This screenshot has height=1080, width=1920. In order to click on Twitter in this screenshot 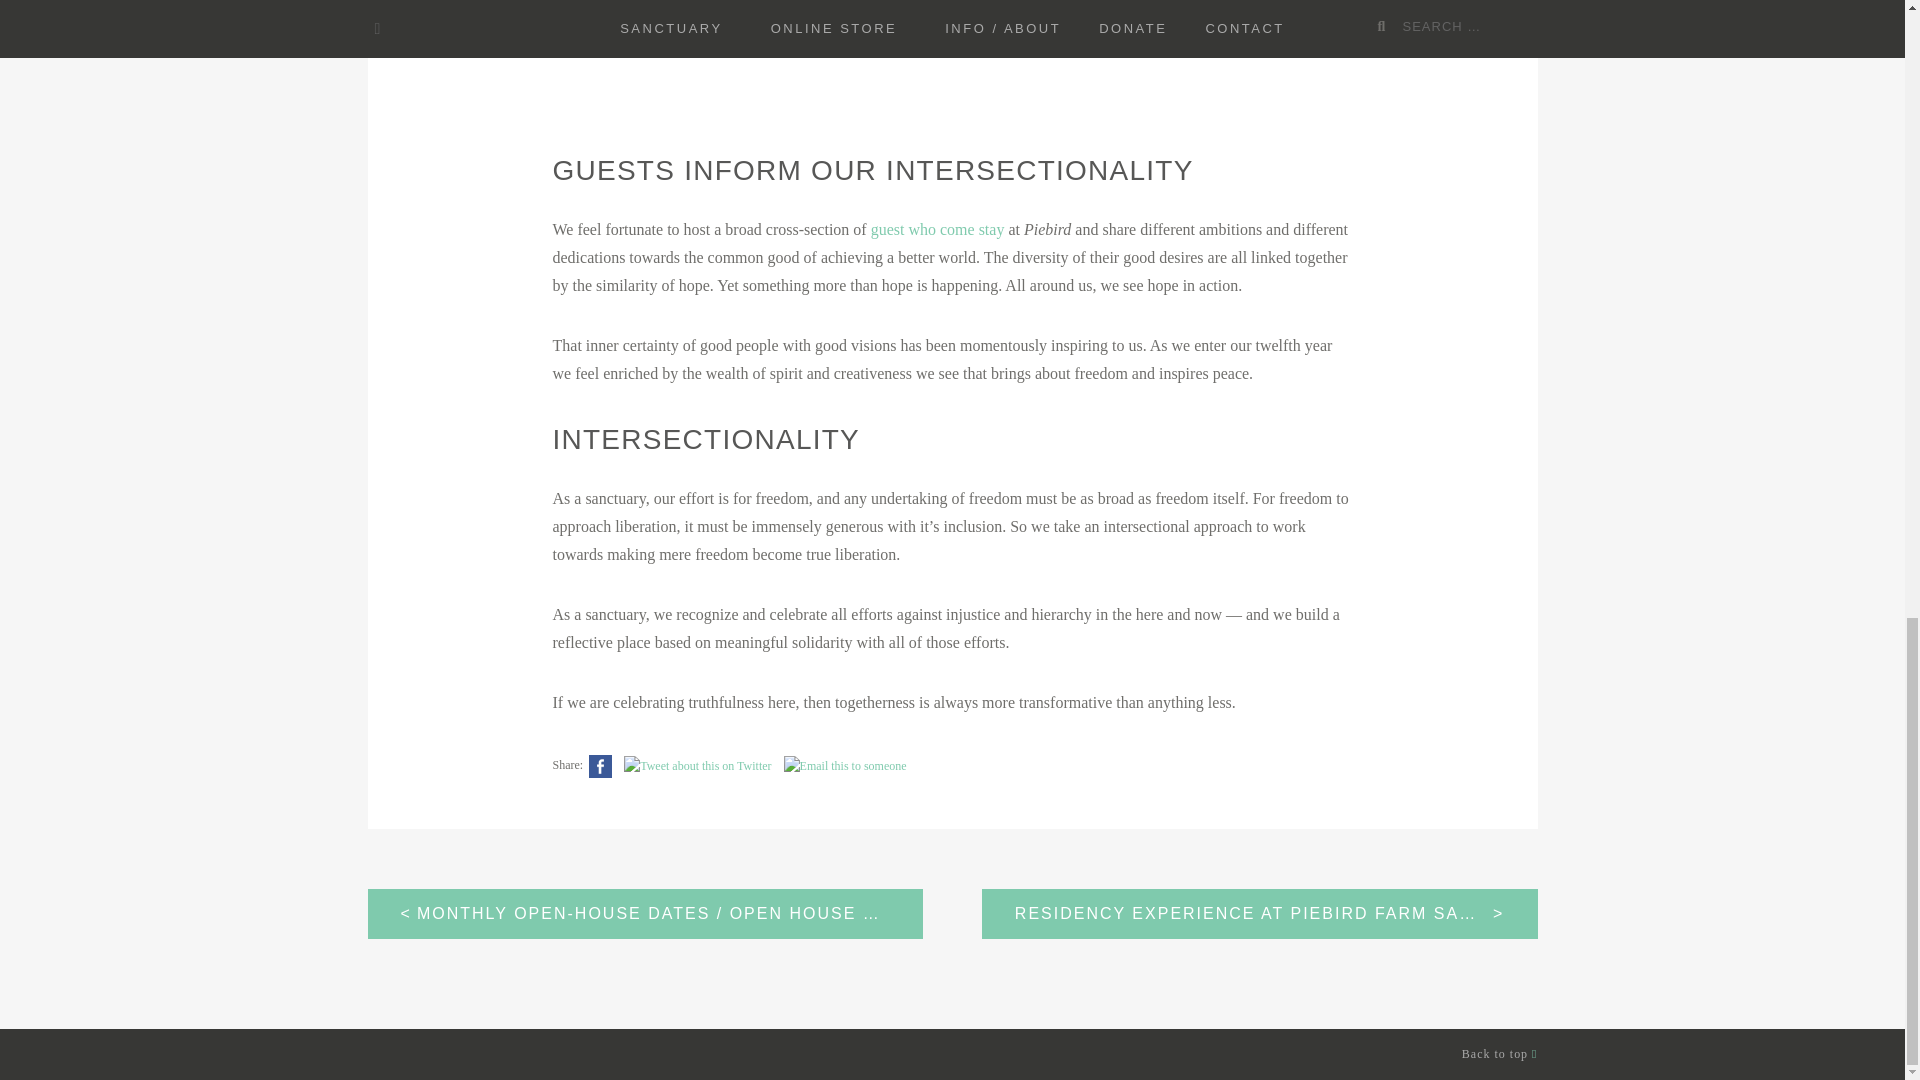, I will do `click(698, 766)`.